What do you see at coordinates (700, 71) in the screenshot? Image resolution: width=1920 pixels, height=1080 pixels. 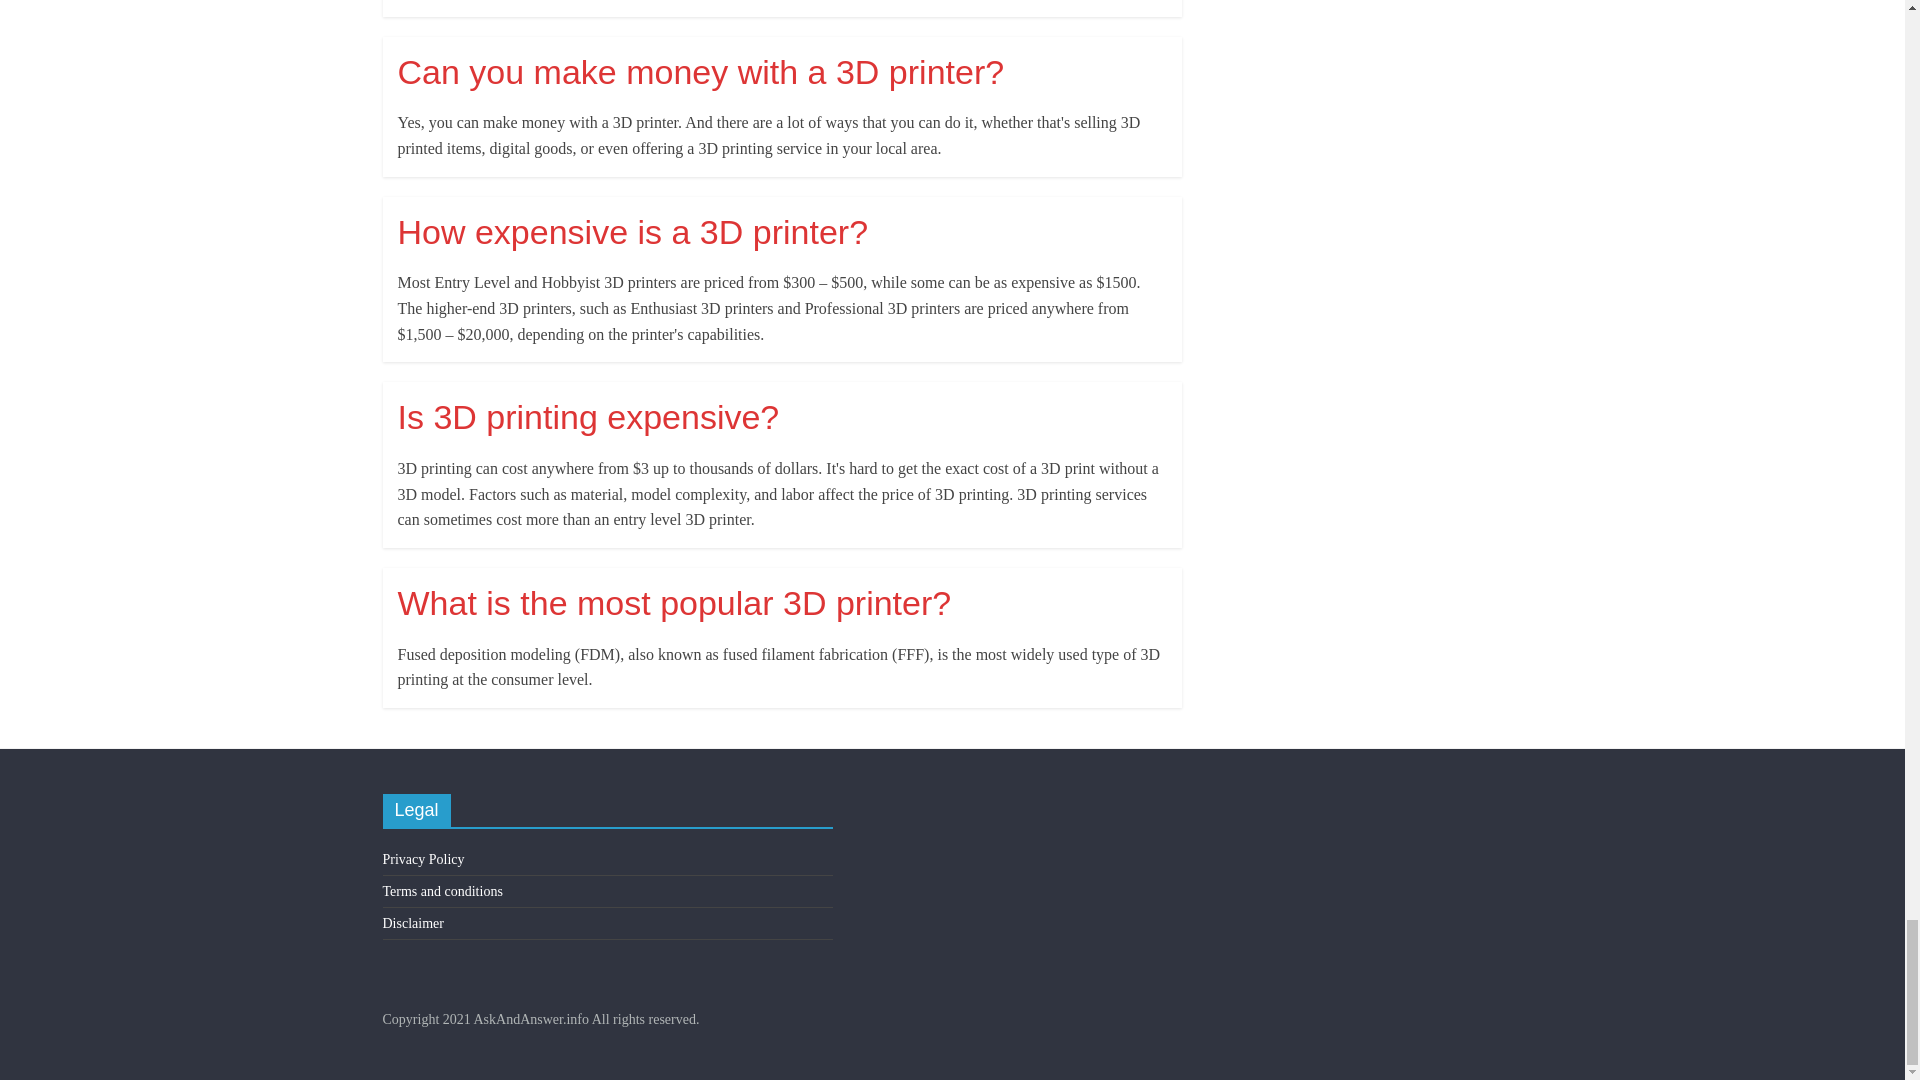 I see `Can you make money with a 3D printer?` at bounding box center [700, 71].